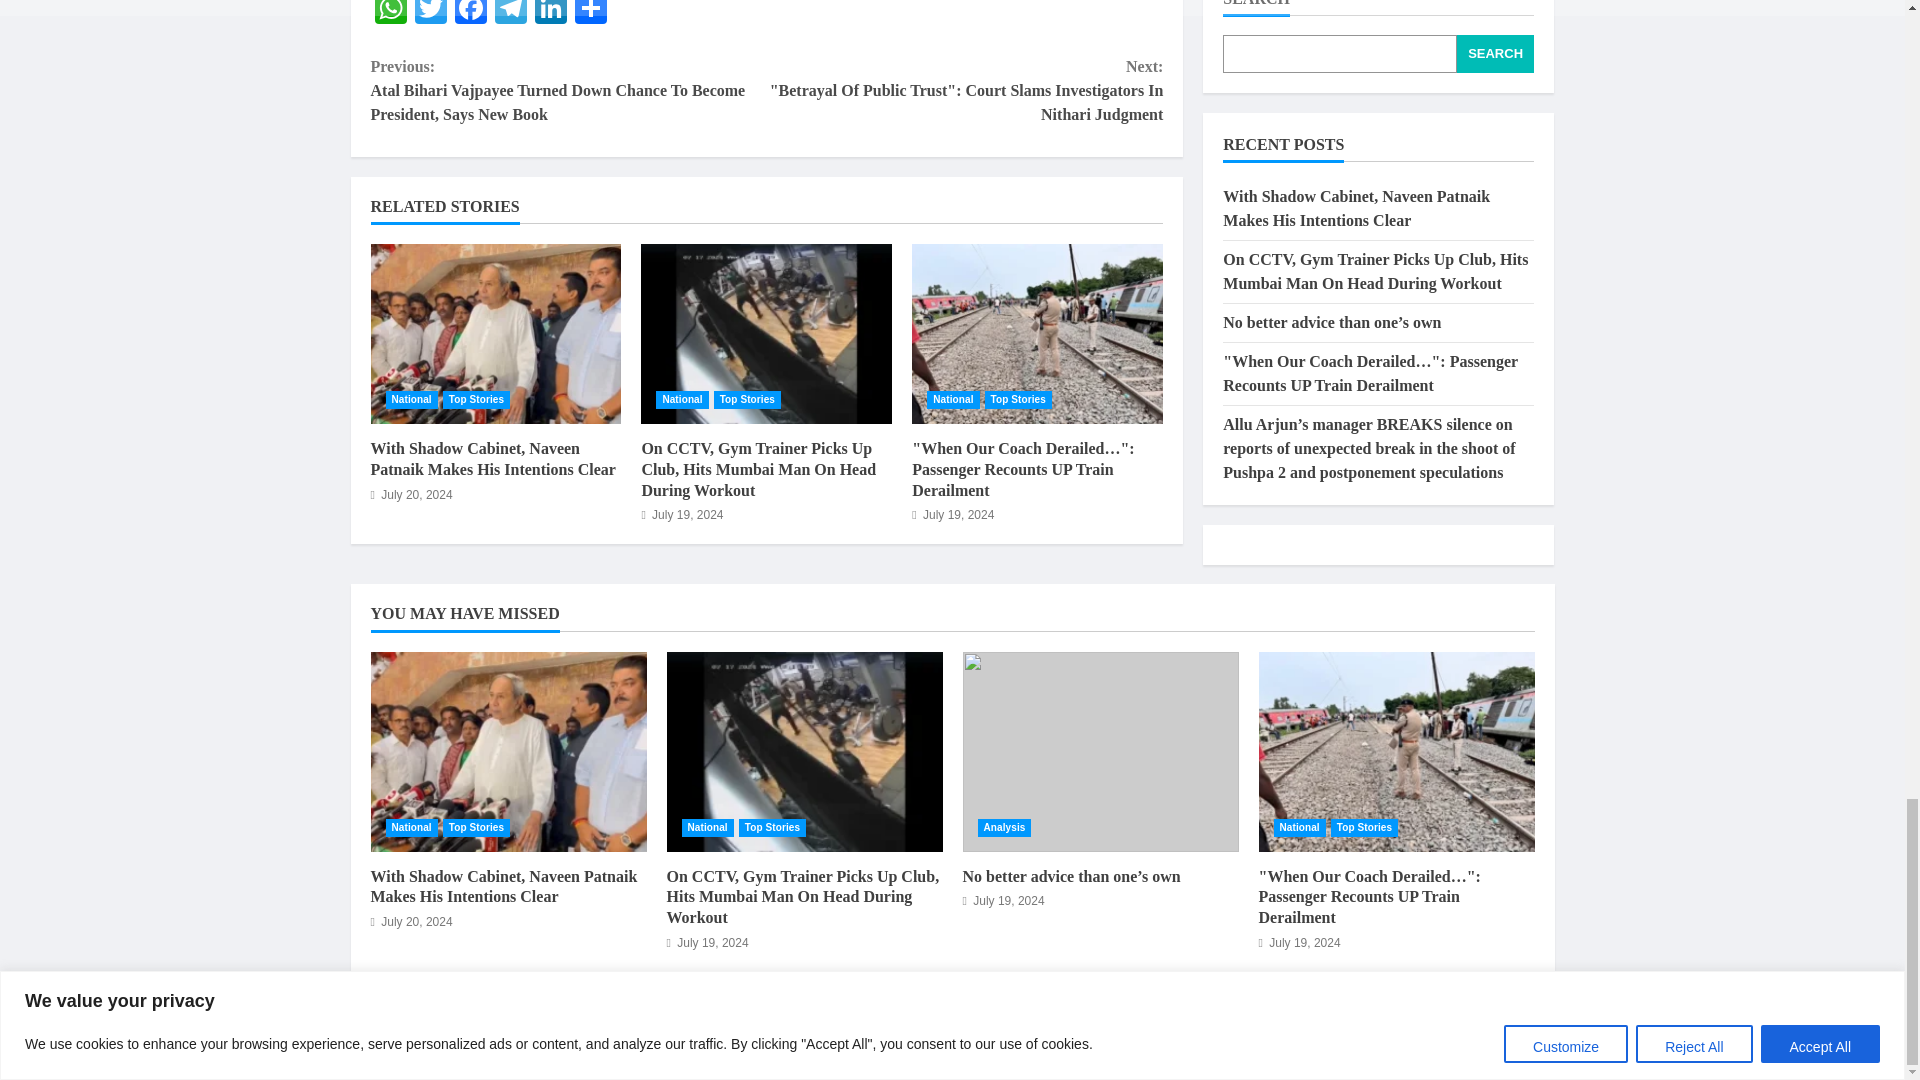 This screenshot has height=1080, width=1920. What do you see at coordinates (390, 14) in the screenshot?
I see `WhatsApp` at bounding box center [390, 14].